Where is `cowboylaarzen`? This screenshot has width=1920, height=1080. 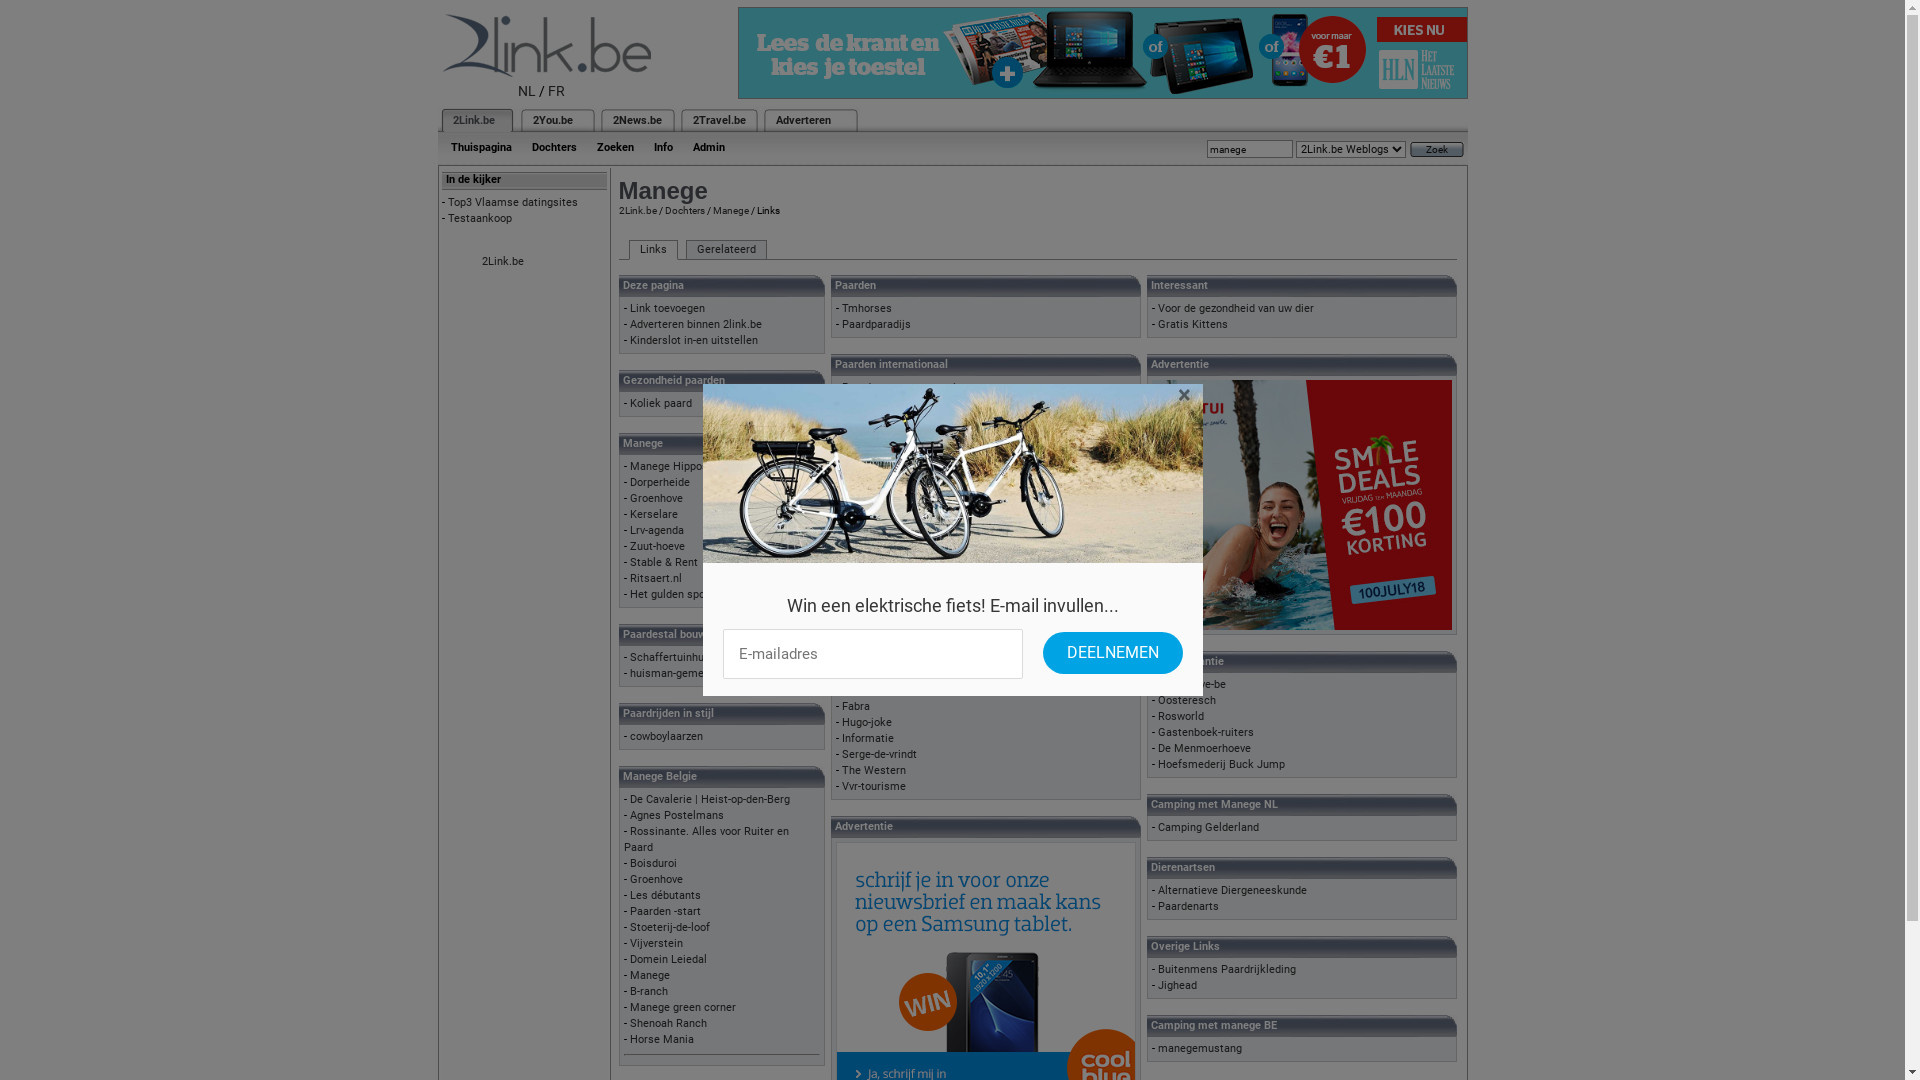 cowboylaarzen is located at coordinates (666, 736).